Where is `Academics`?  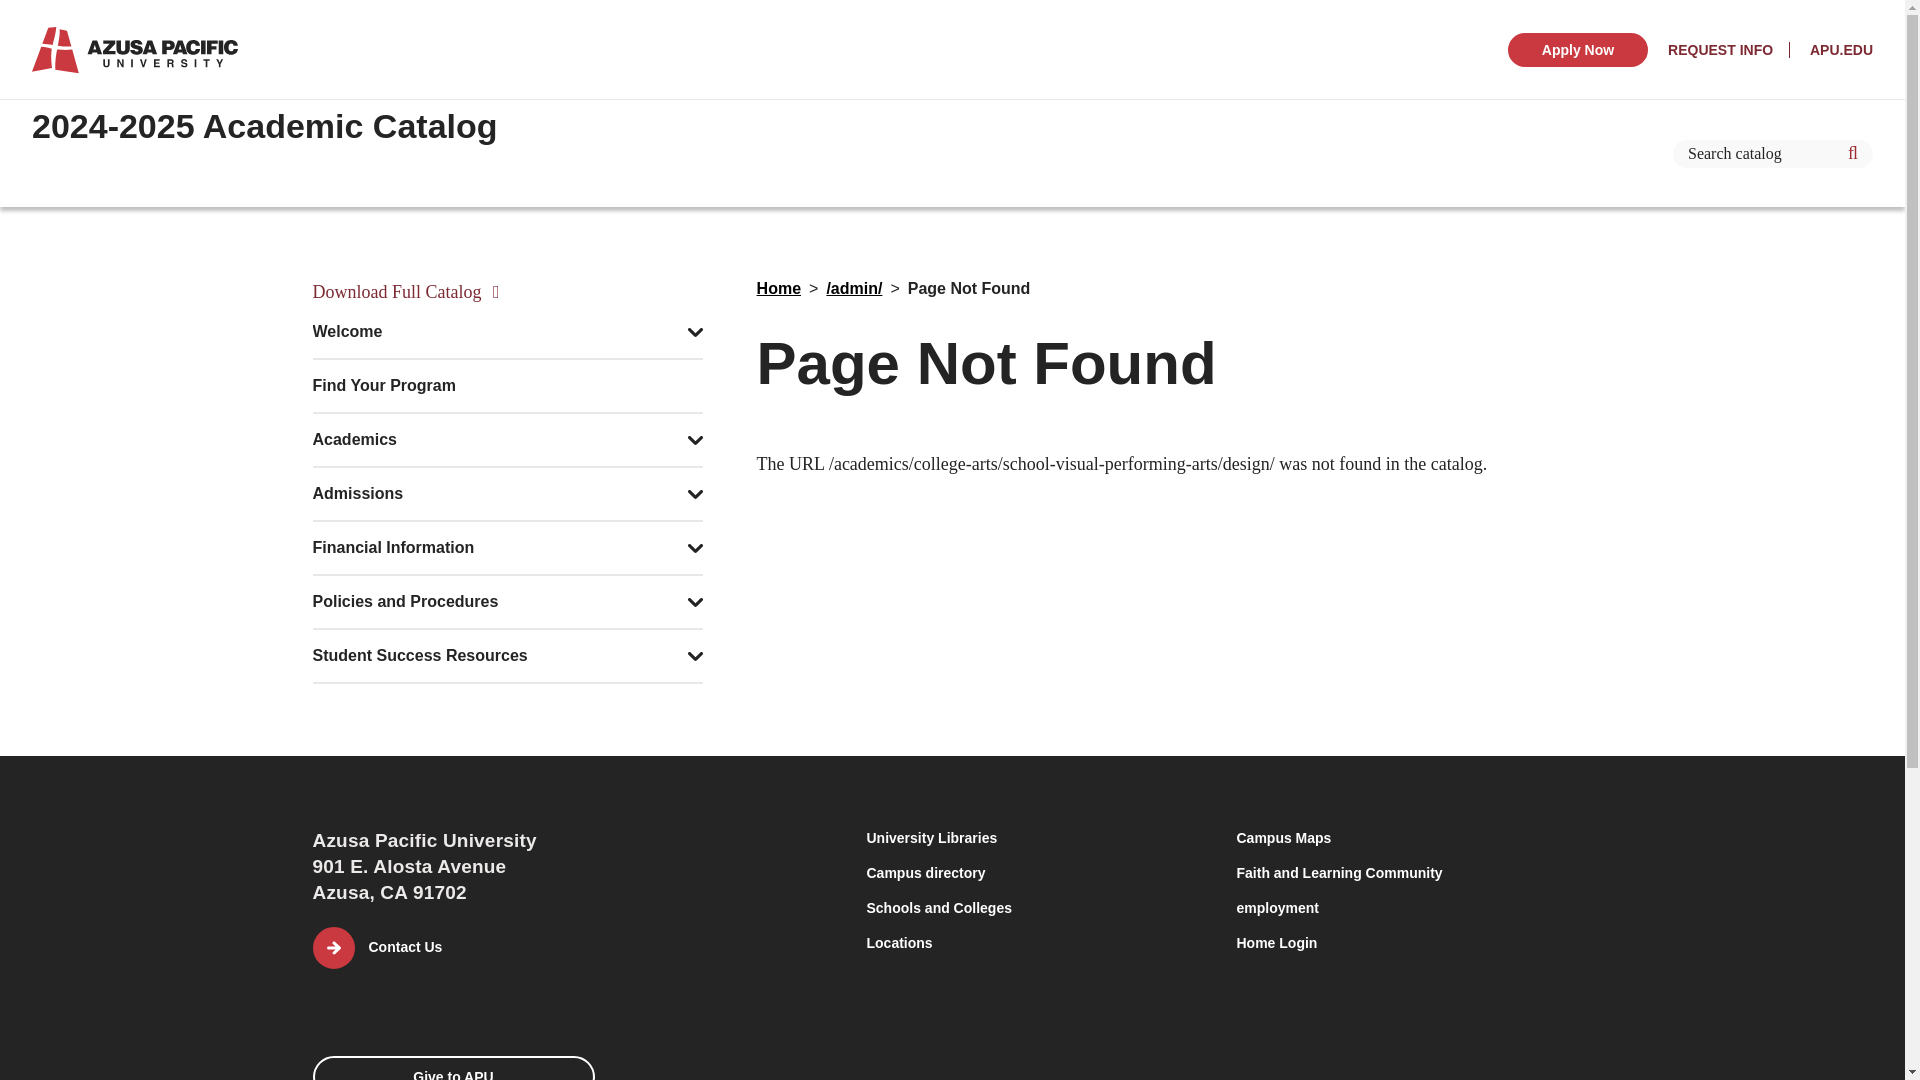
Academics is located at coordinates (354, 440).